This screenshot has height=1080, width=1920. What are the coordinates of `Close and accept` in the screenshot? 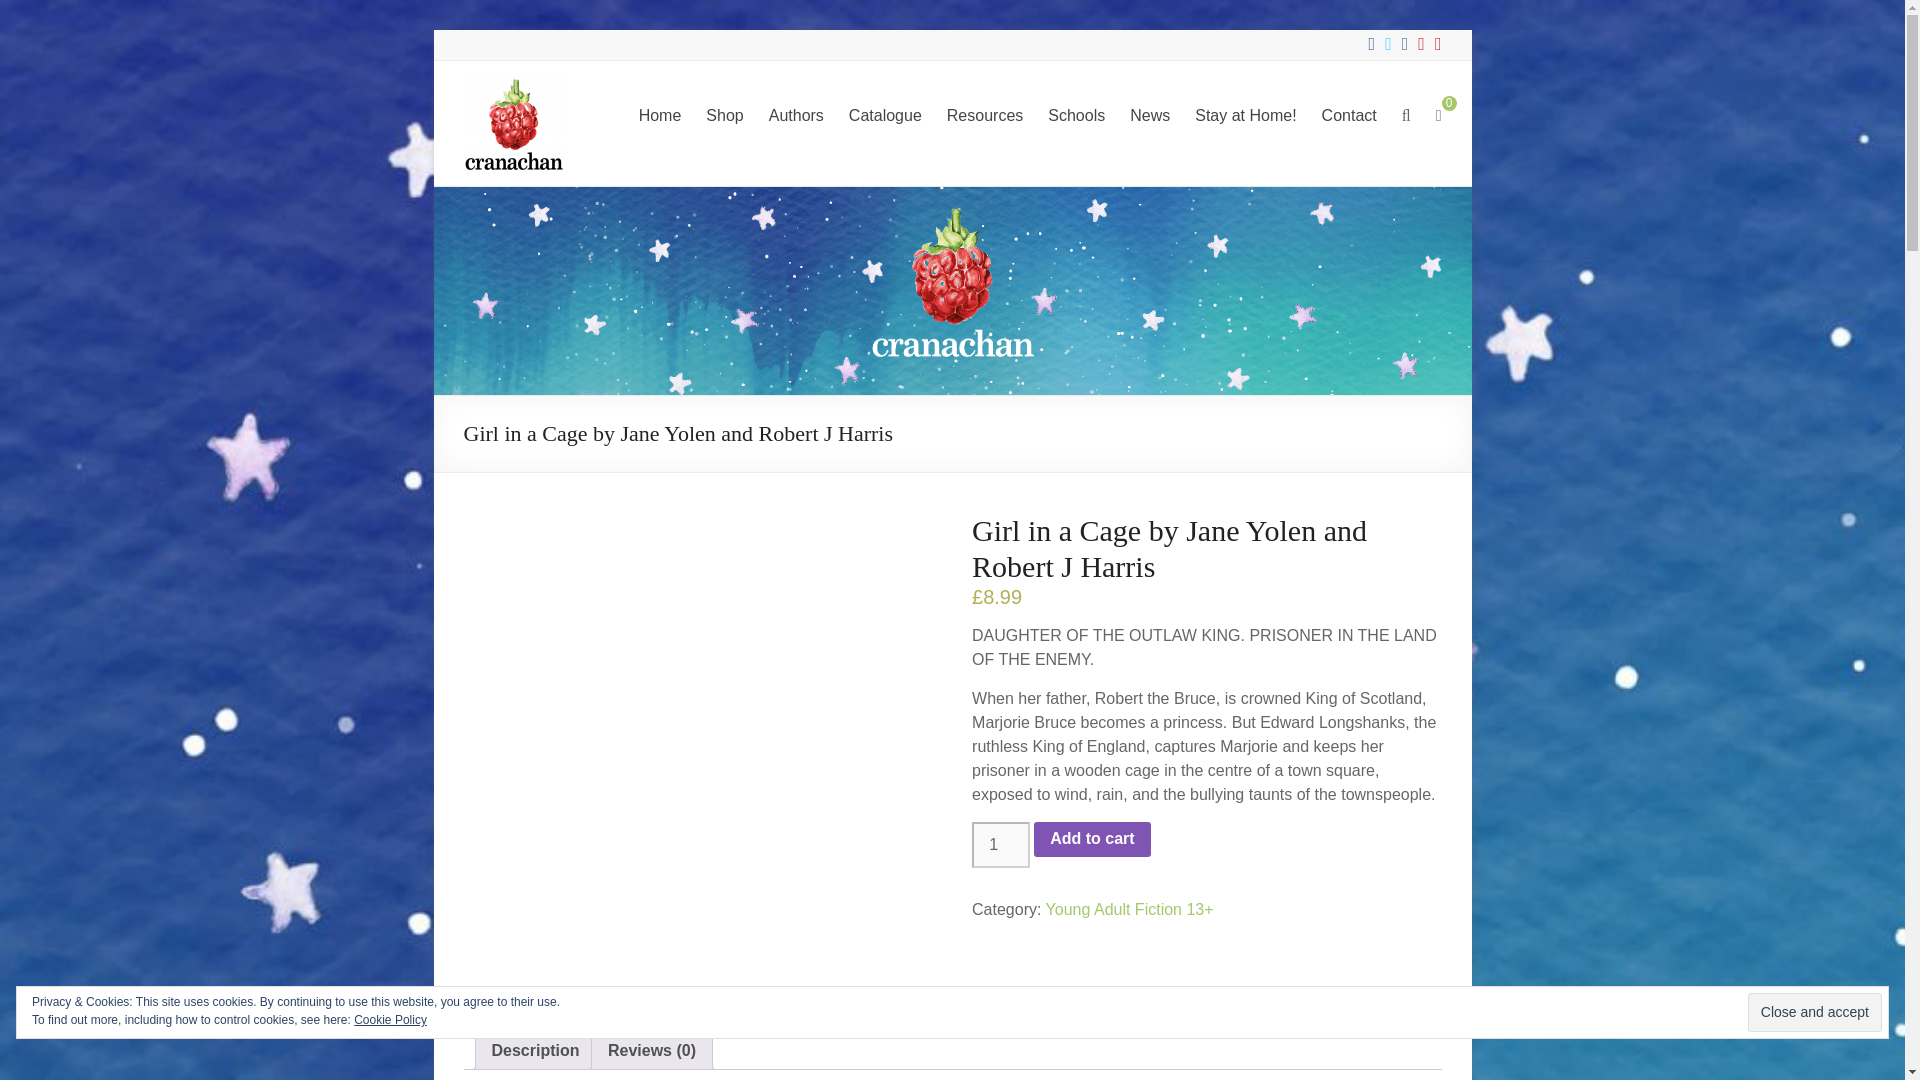 It's located at (1814, 1012).